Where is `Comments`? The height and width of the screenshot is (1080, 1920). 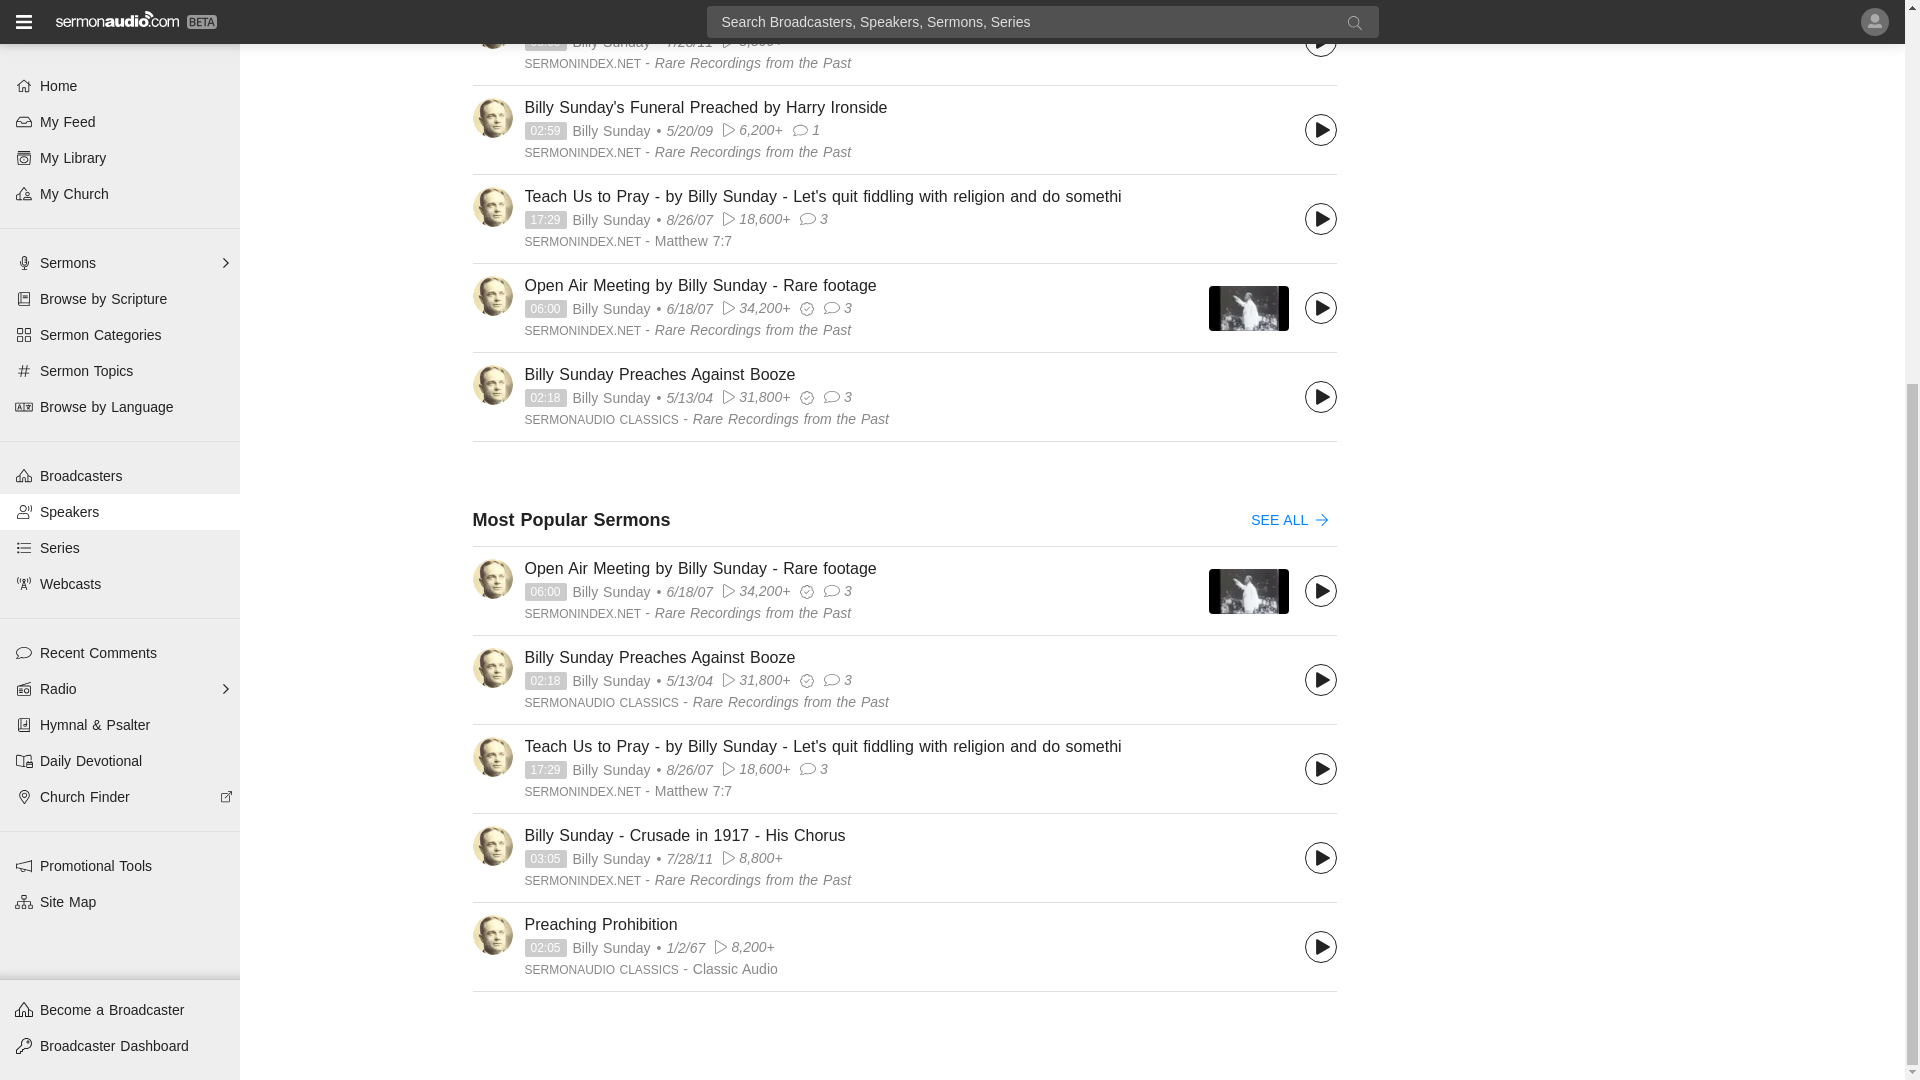 Comments is located at coordinates (806, 130).